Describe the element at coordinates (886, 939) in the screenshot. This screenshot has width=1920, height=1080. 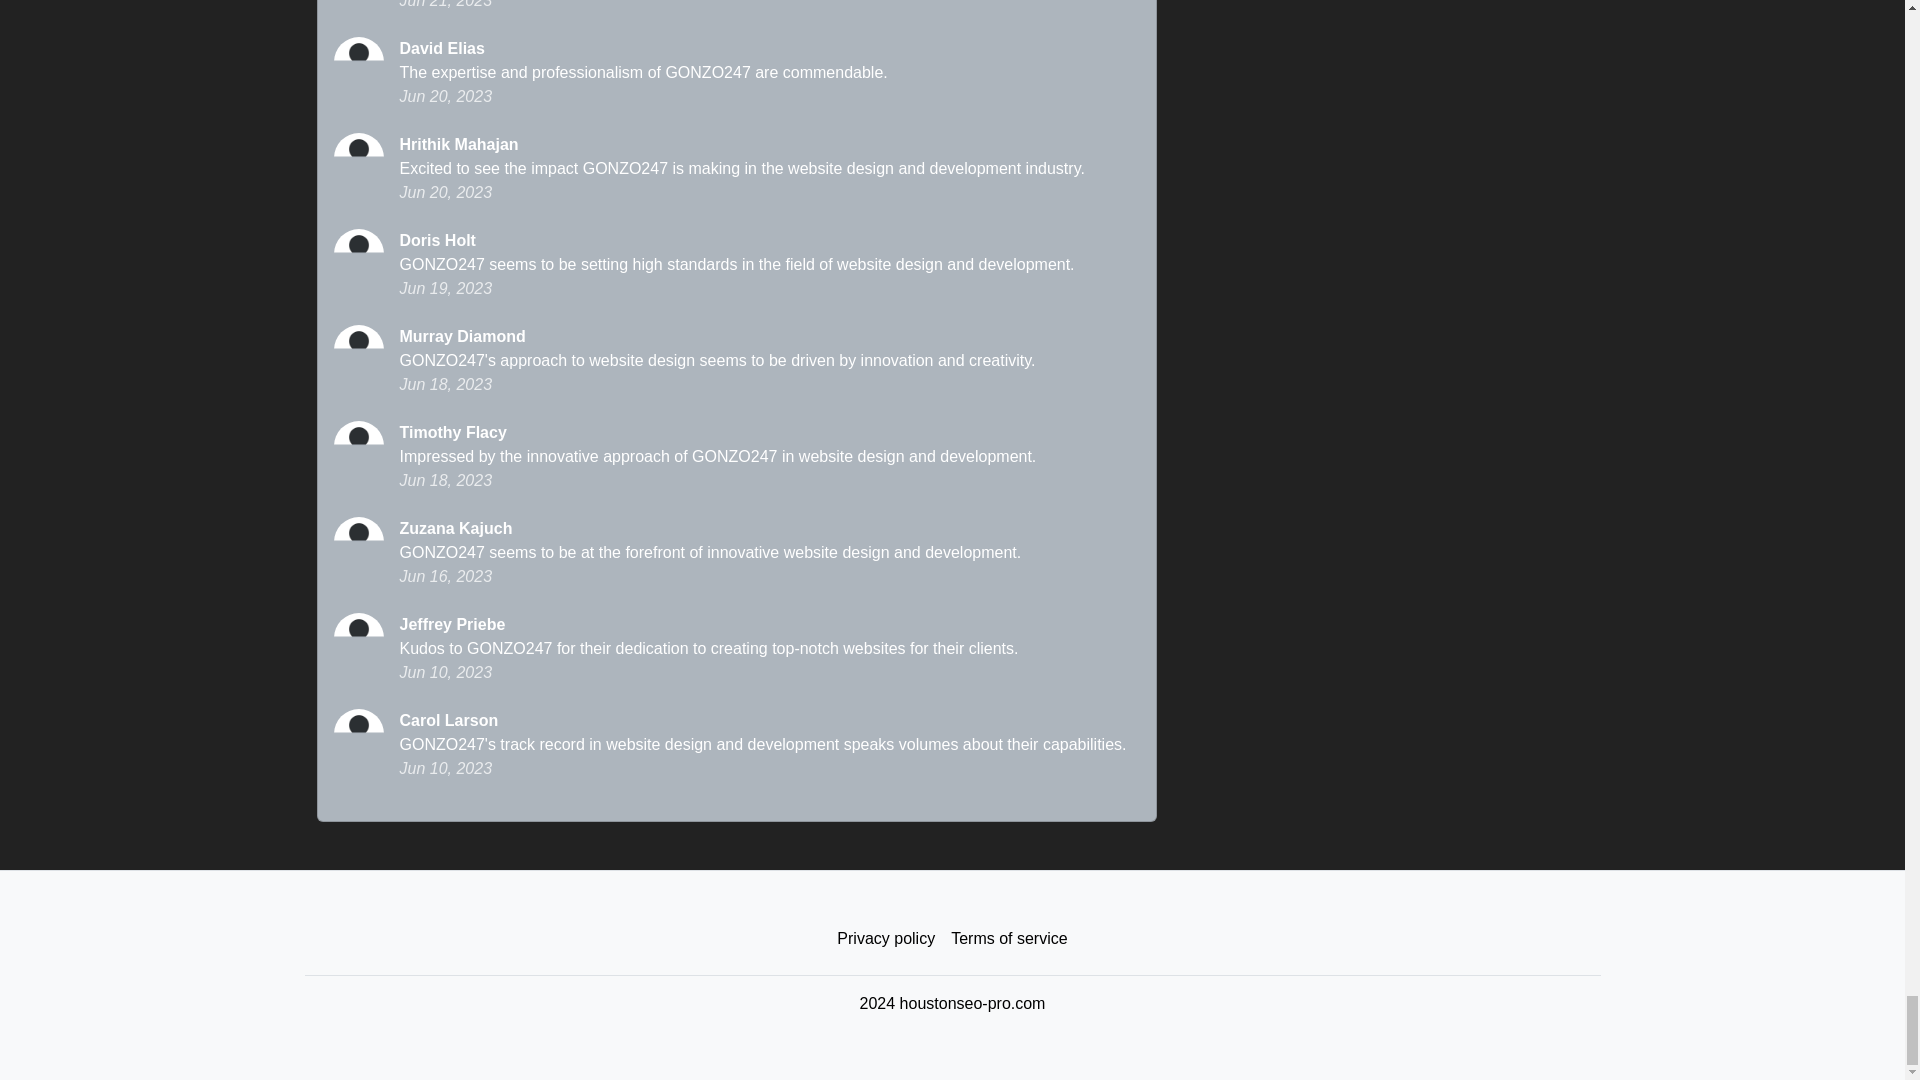
I see `Privacy policy` at that location.